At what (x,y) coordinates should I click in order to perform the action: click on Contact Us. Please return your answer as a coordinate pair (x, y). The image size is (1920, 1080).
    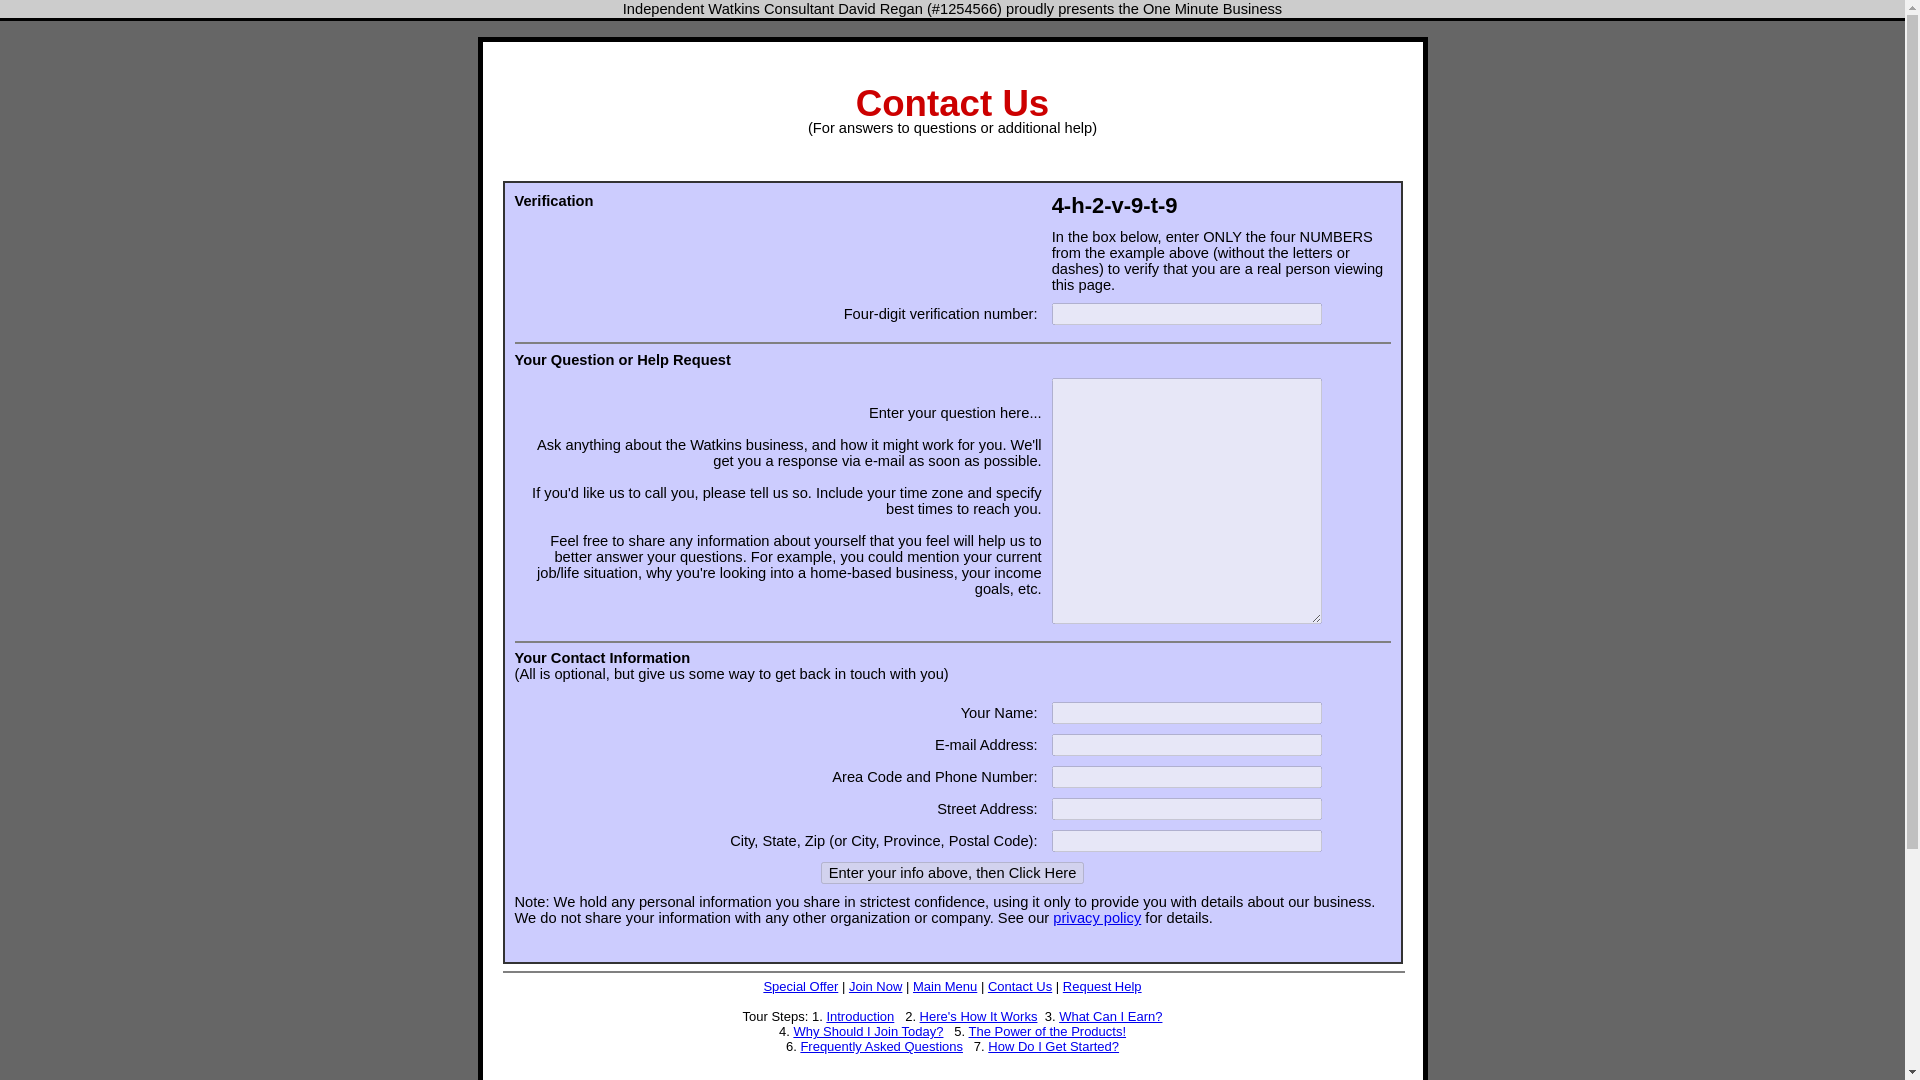
    Looking at the image, I should click on (1020, 986).